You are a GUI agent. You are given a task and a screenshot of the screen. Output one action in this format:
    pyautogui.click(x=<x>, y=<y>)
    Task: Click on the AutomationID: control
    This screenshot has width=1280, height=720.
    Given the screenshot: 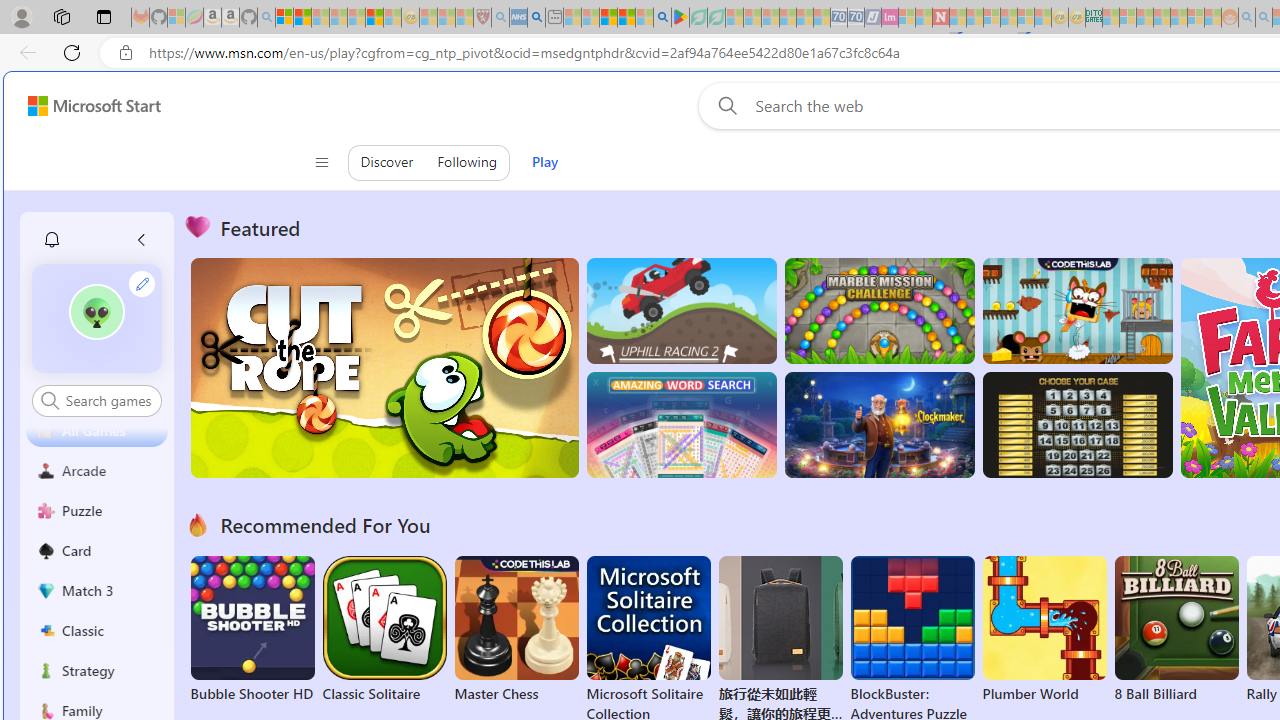 What is the action you would take?
    pyautogui.click(x=108, y=400)
    